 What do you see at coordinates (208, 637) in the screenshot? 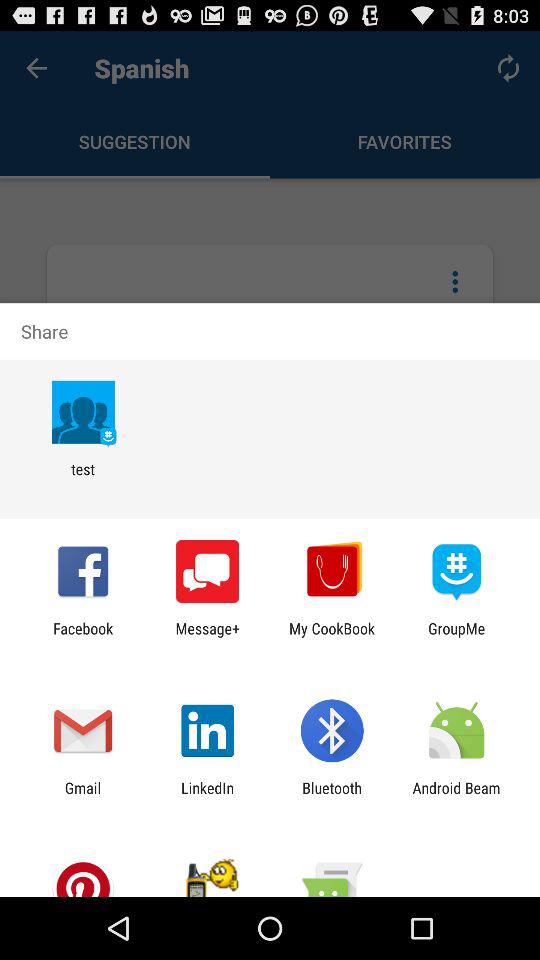
I see `turn off item to the right of facebook app` at bounding box center [208, 637].